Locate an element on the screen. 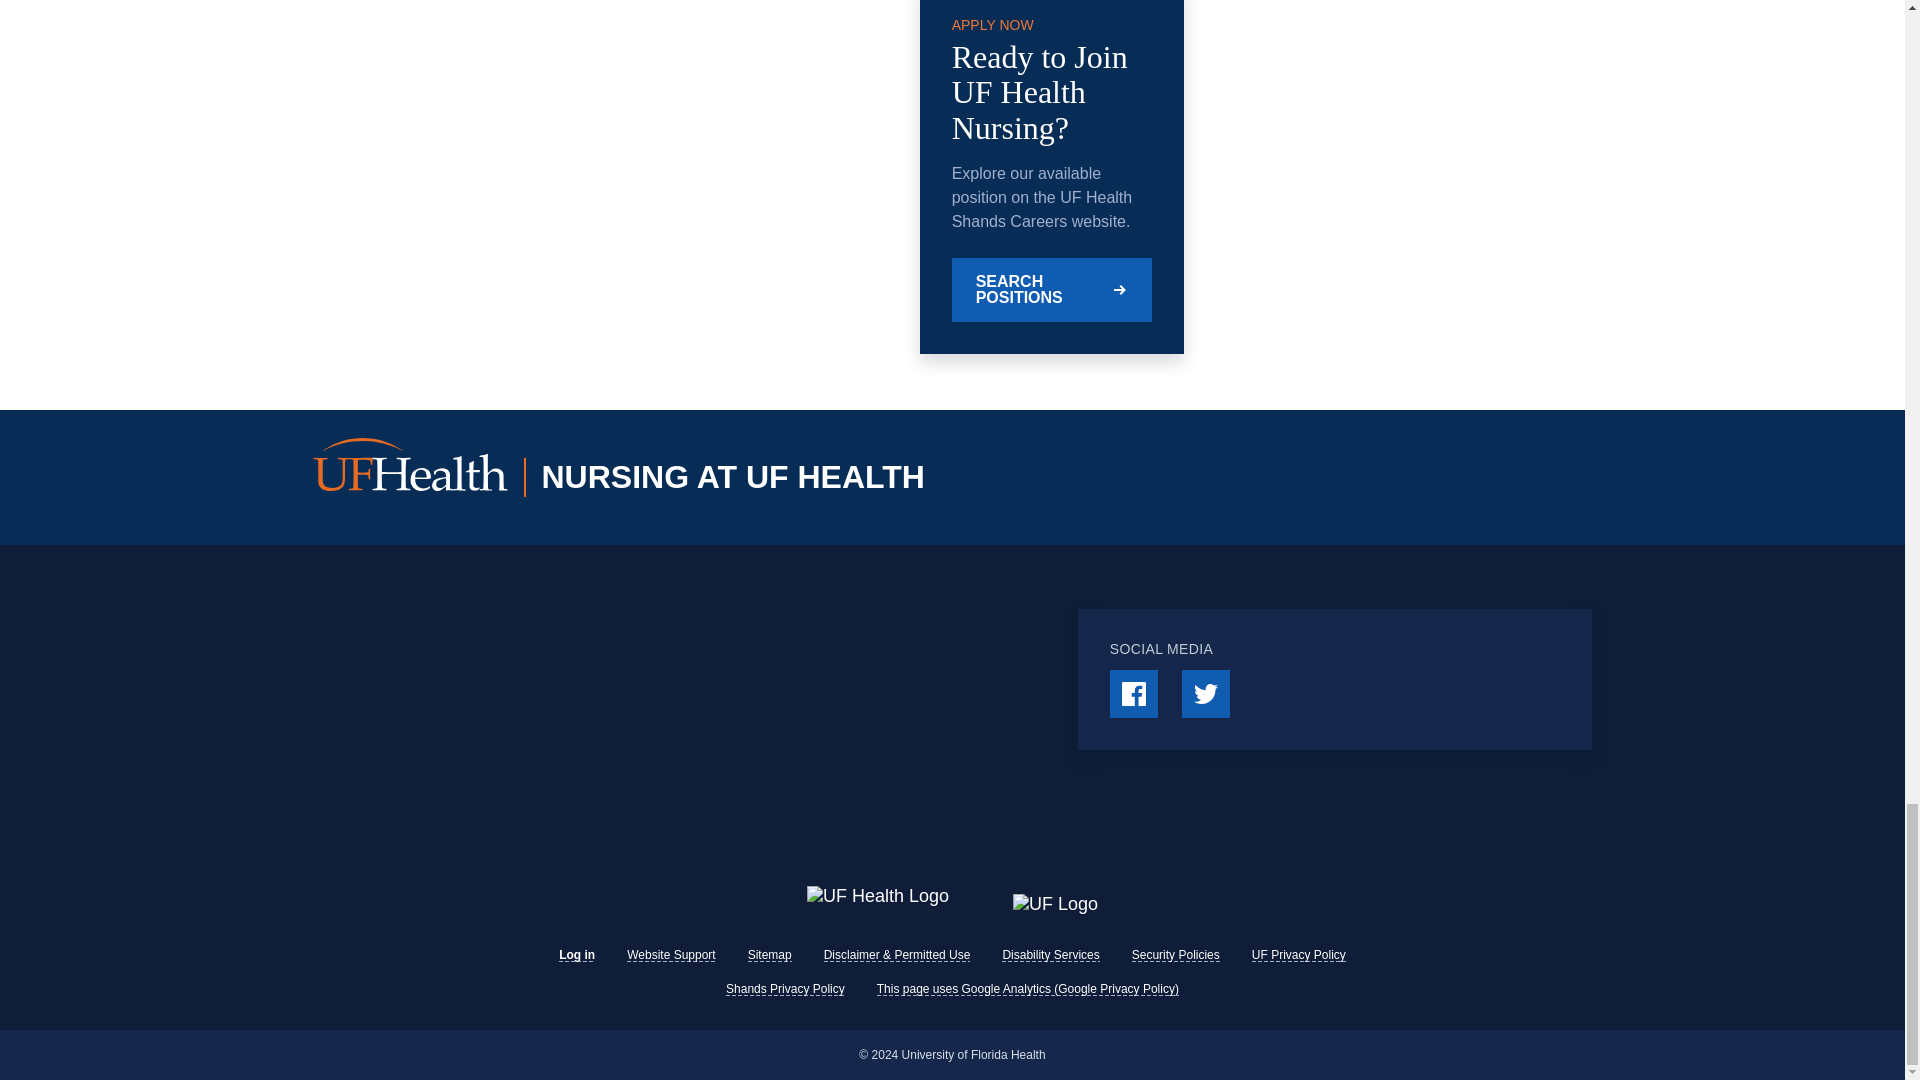 This screenshot has height=1080, width=1920. Shands Privacy Policy is located at coordinates (784, 988).